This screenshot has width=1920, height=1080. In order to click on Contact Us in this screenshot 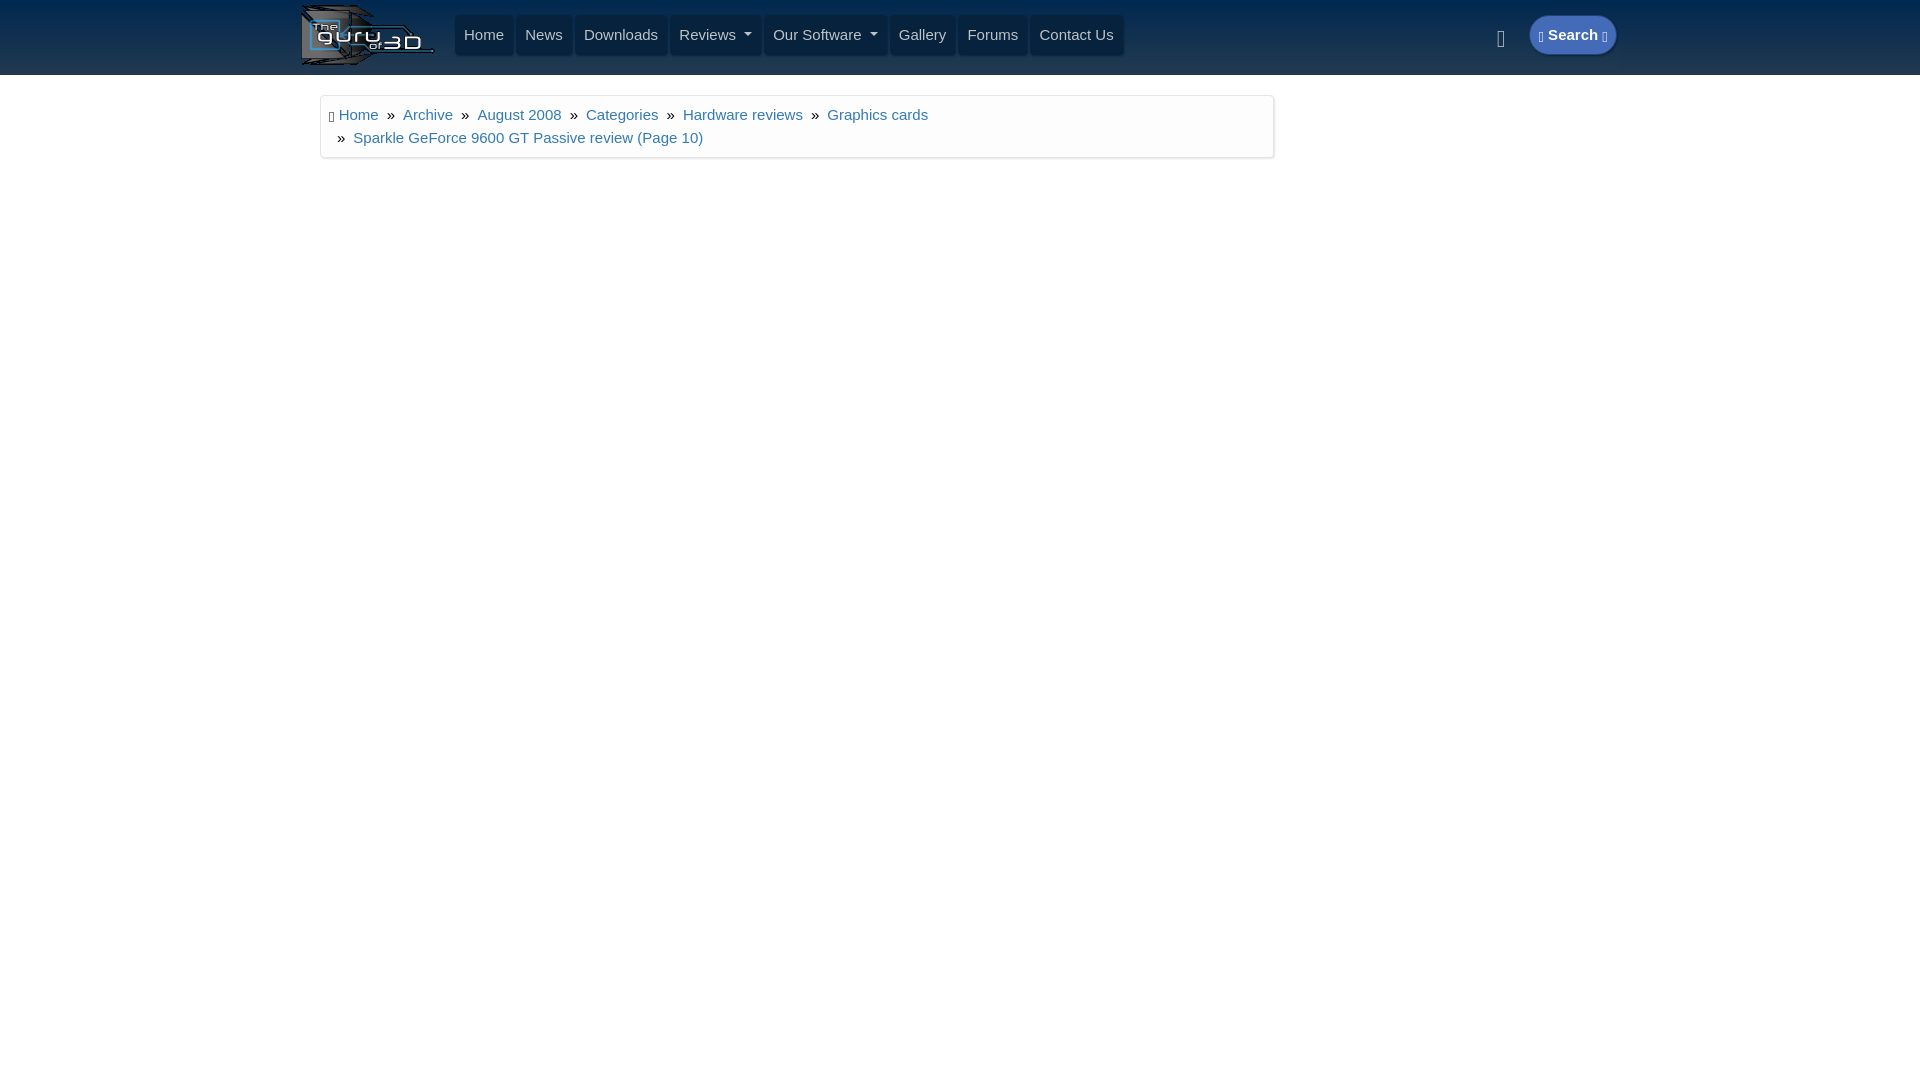, I will do `click(1076, 36)`.